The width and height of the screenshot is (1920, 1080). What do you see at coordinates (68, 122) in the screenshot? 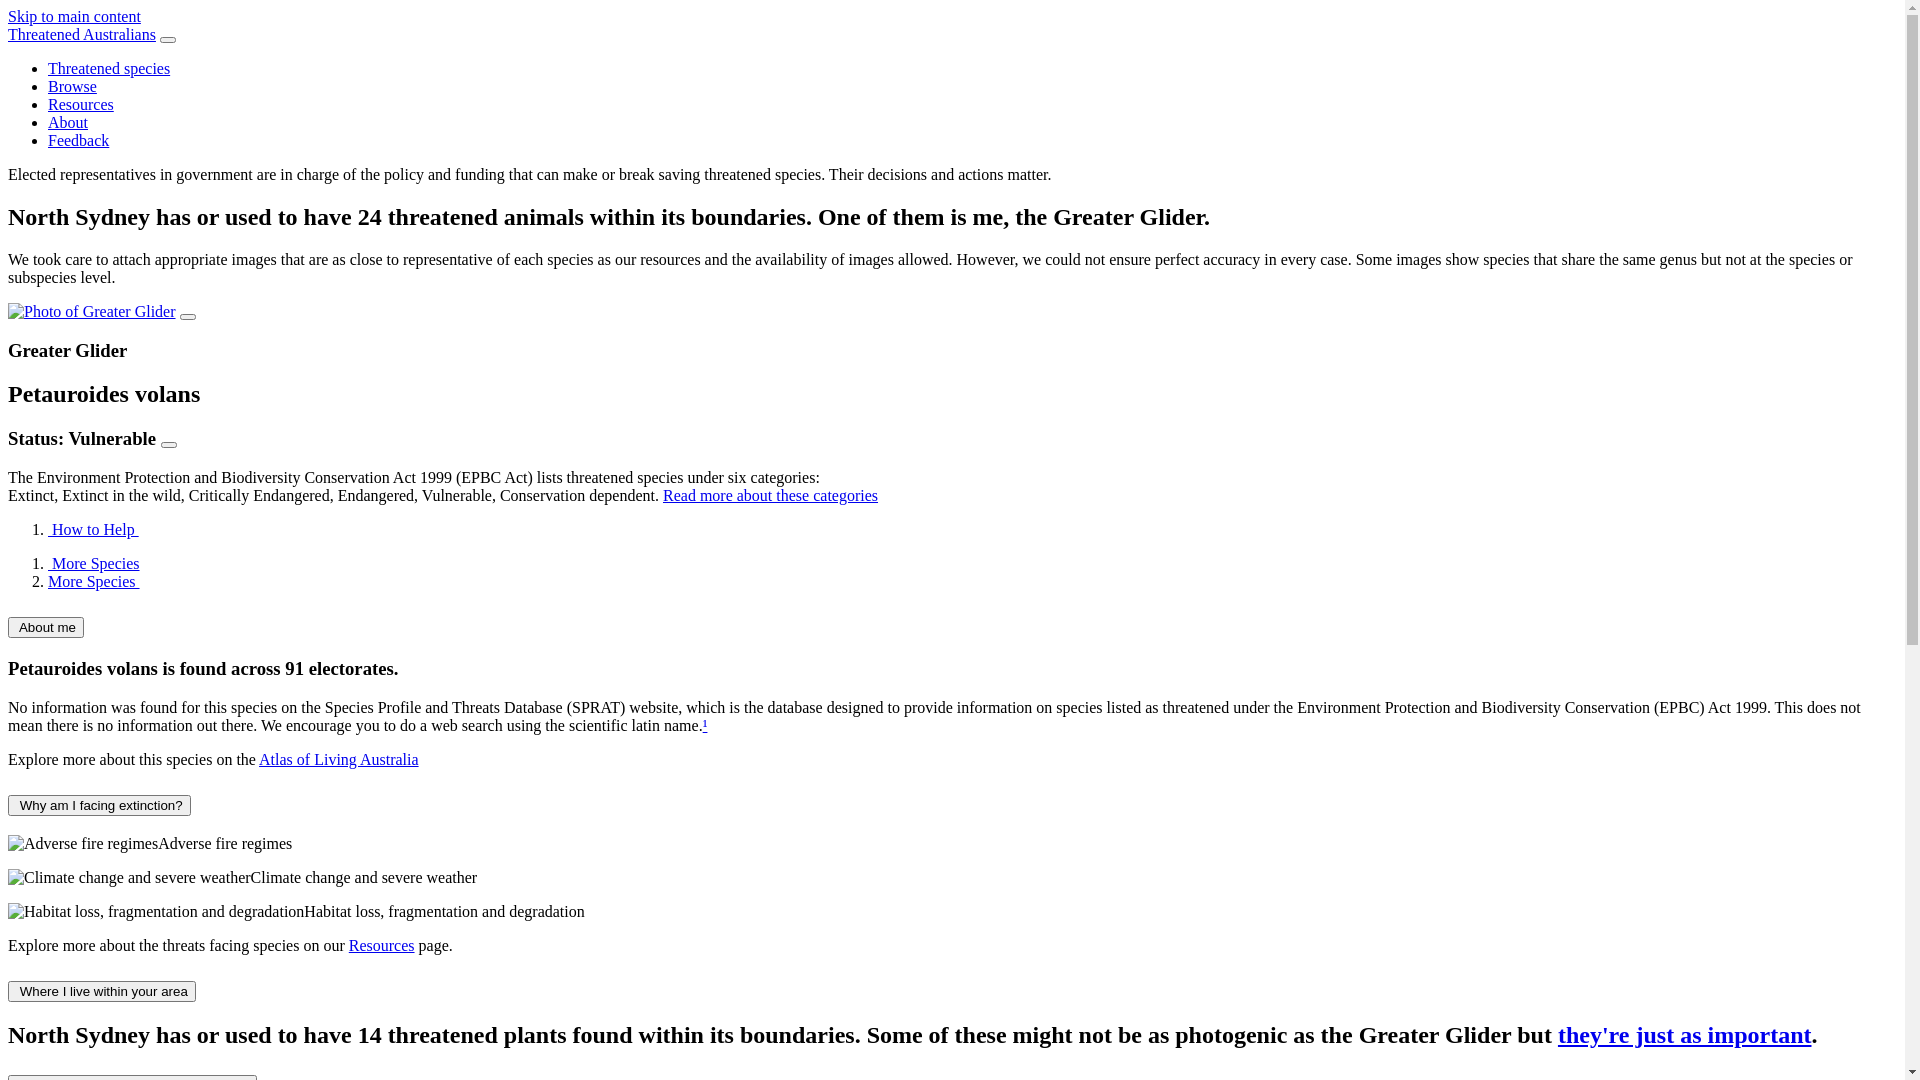
I see `About` at bounding box center [68, 122].